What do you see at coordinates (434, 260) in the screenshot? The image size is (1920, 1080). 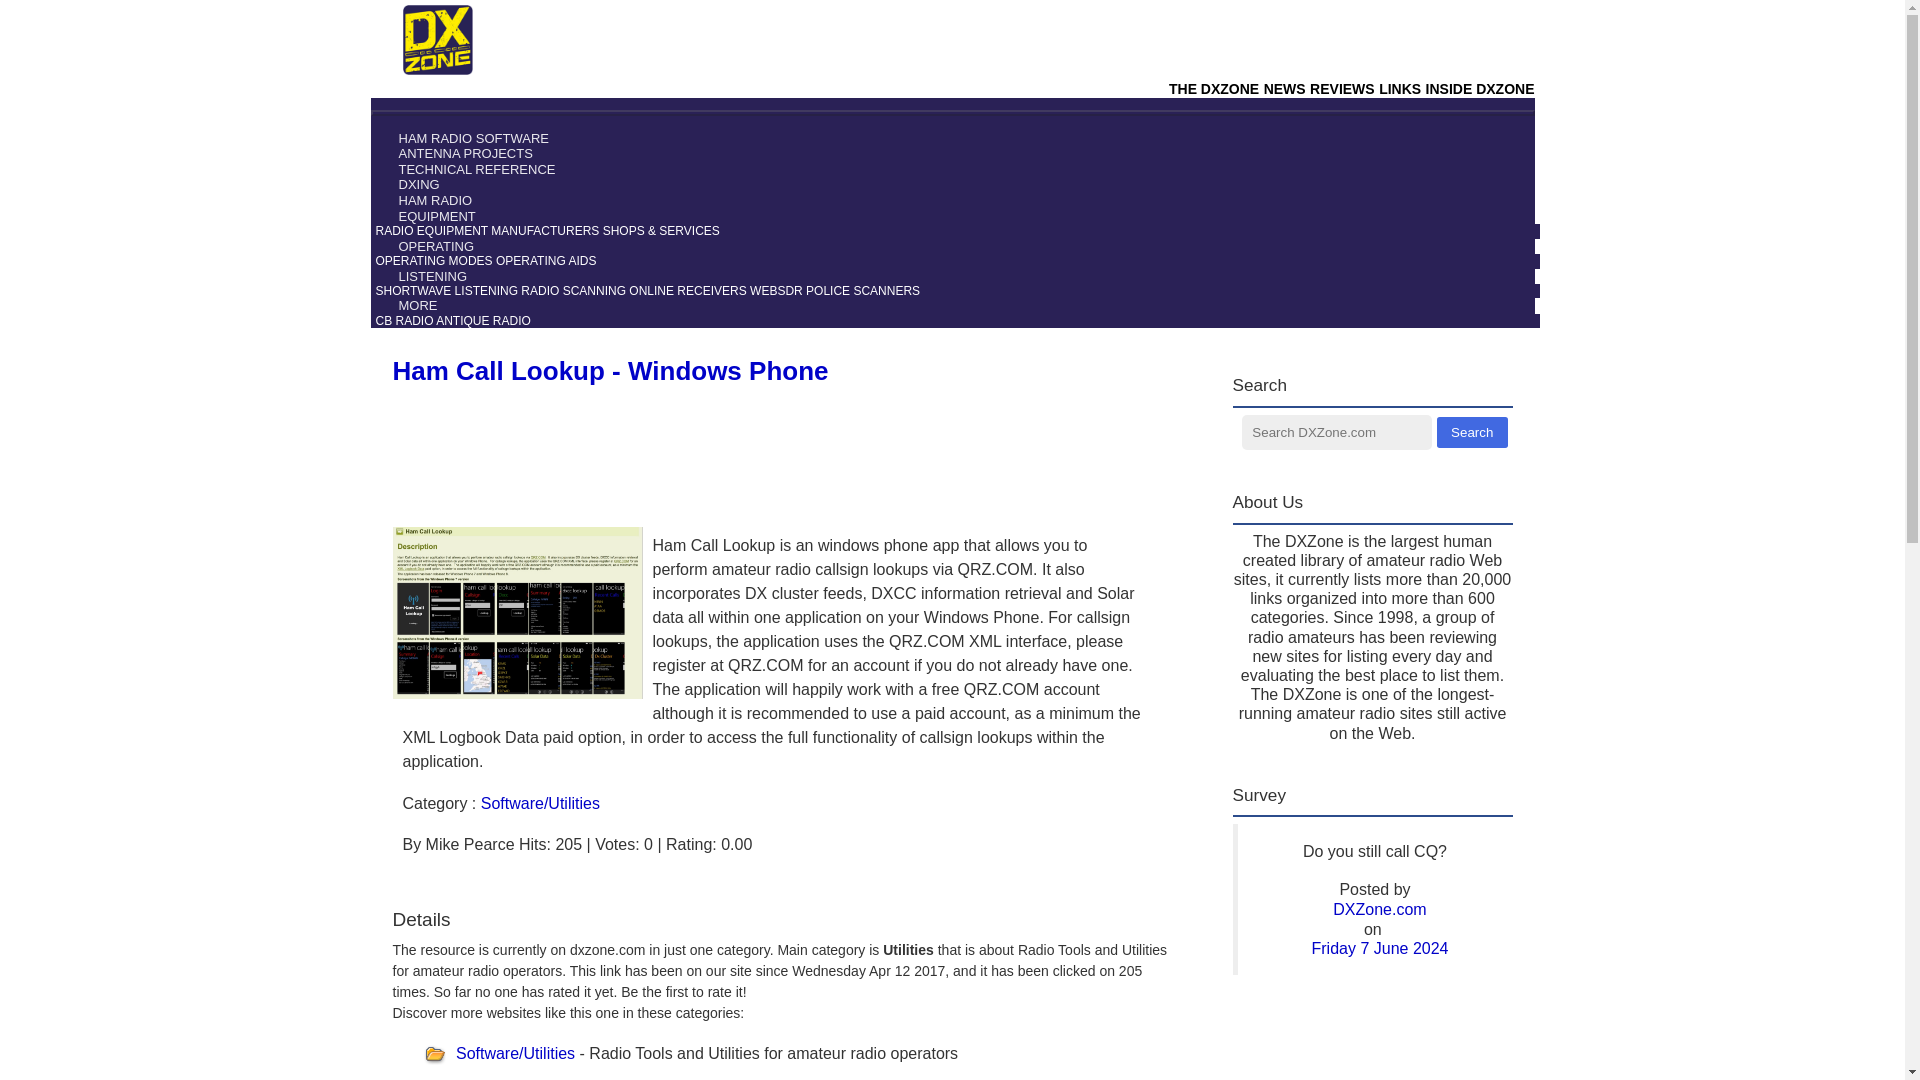 I see `OPERATING MODES` at bounding box center [434, 260].